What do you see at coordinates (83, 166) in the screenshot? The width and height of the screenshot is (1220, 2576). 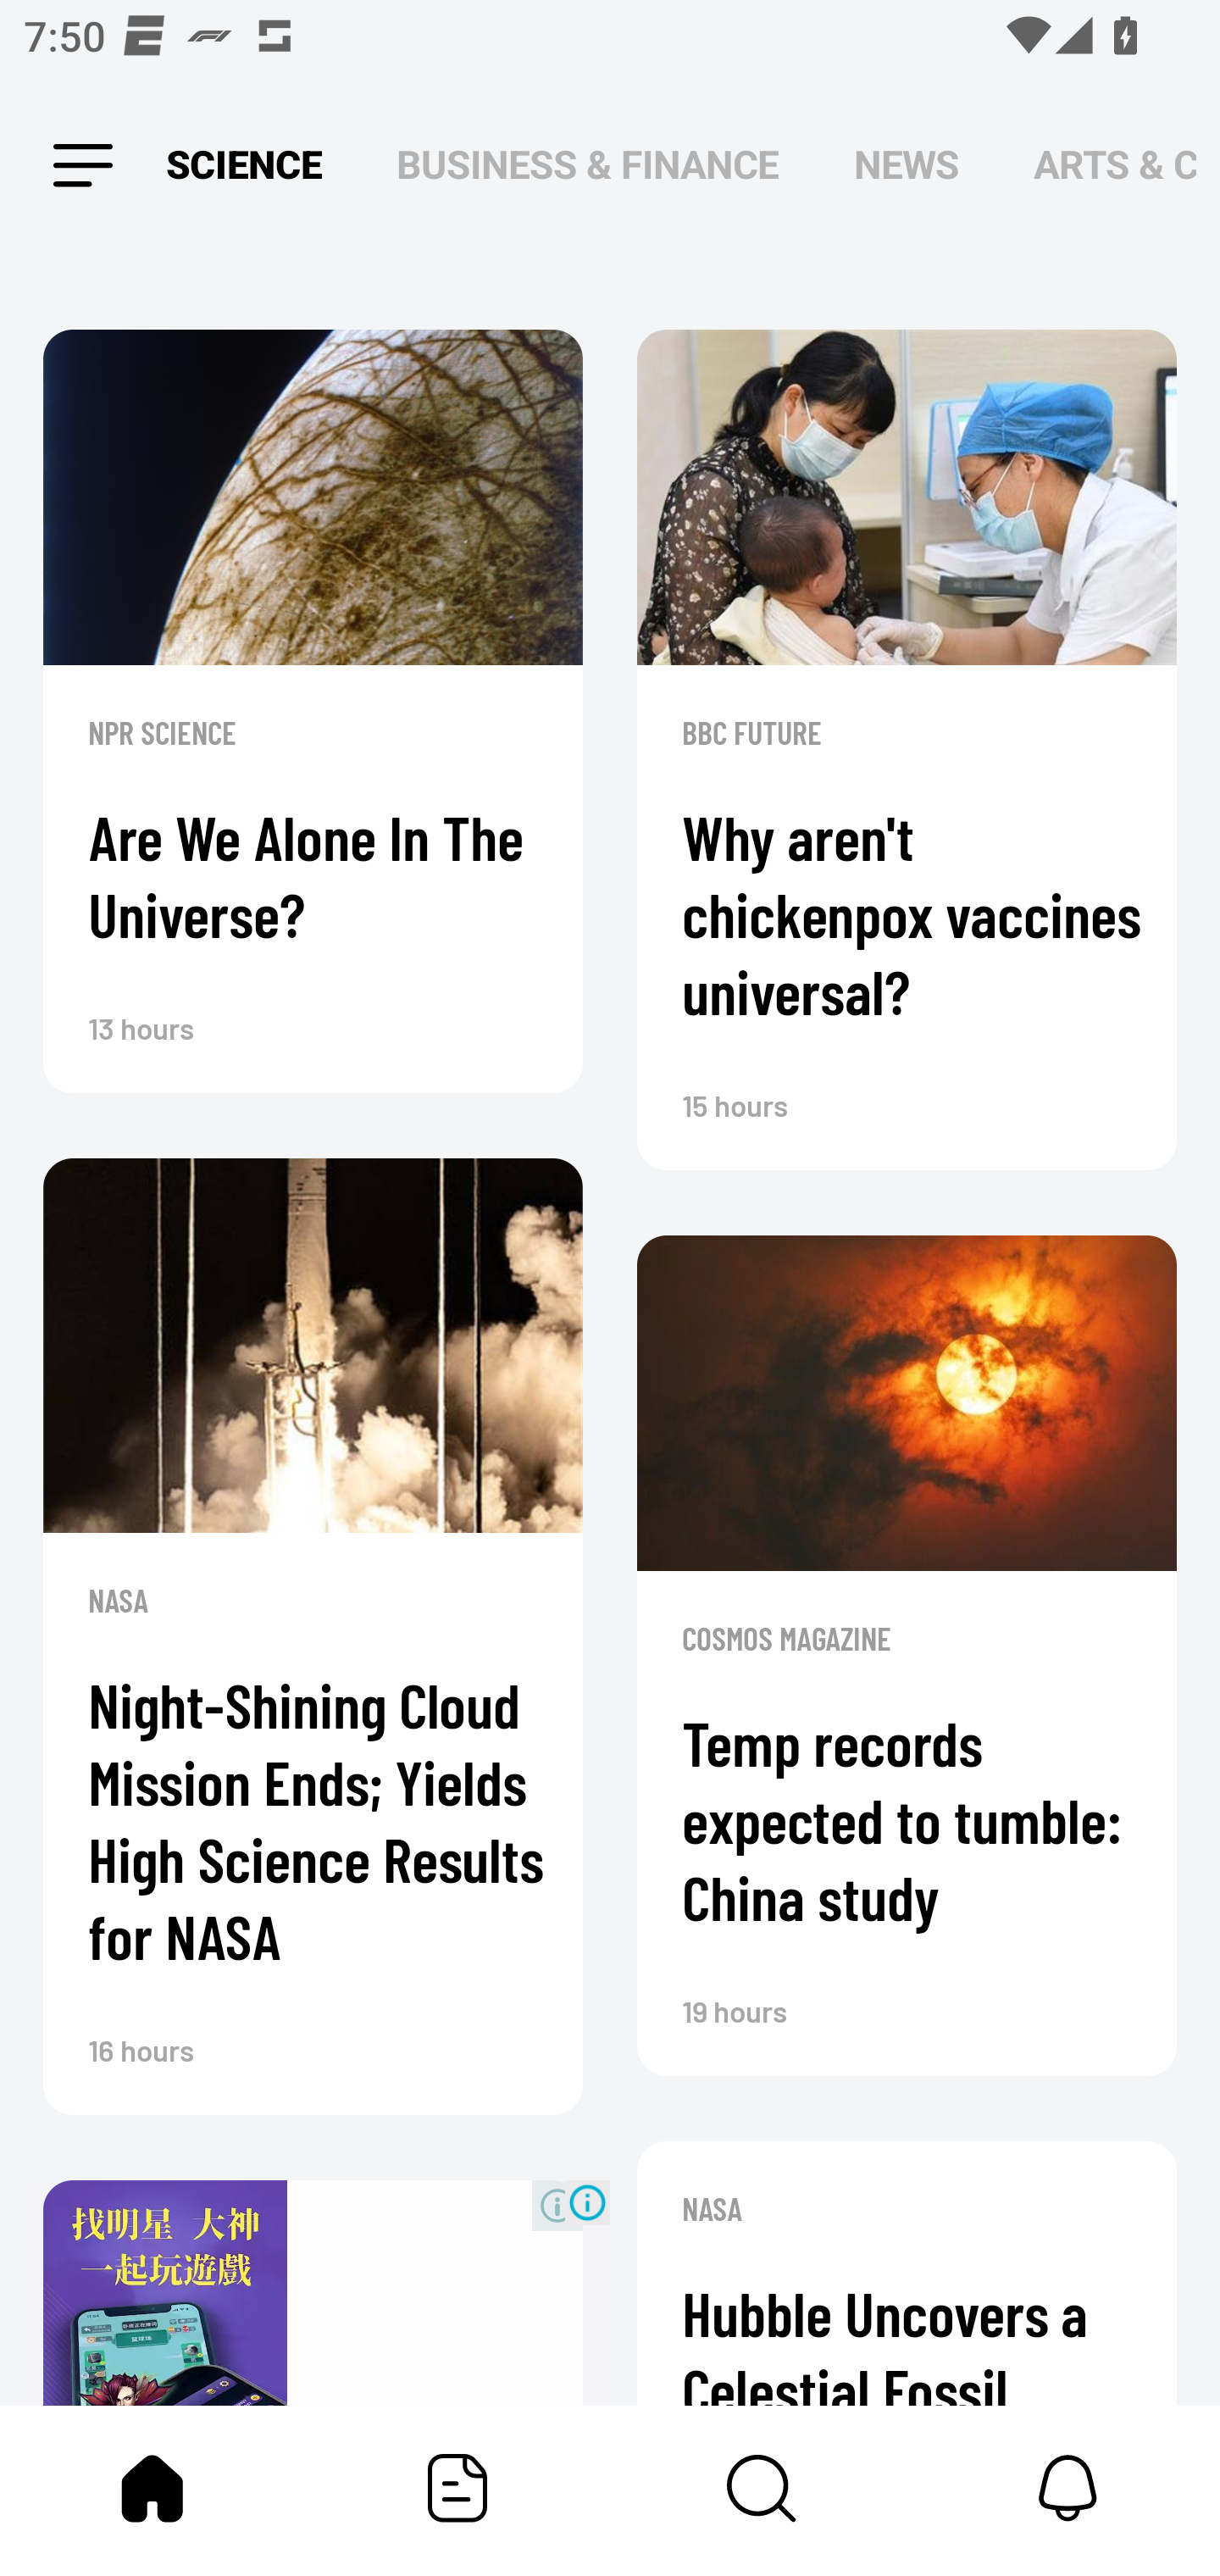 I see `Leading Icon` at bounding box center [83, 166].